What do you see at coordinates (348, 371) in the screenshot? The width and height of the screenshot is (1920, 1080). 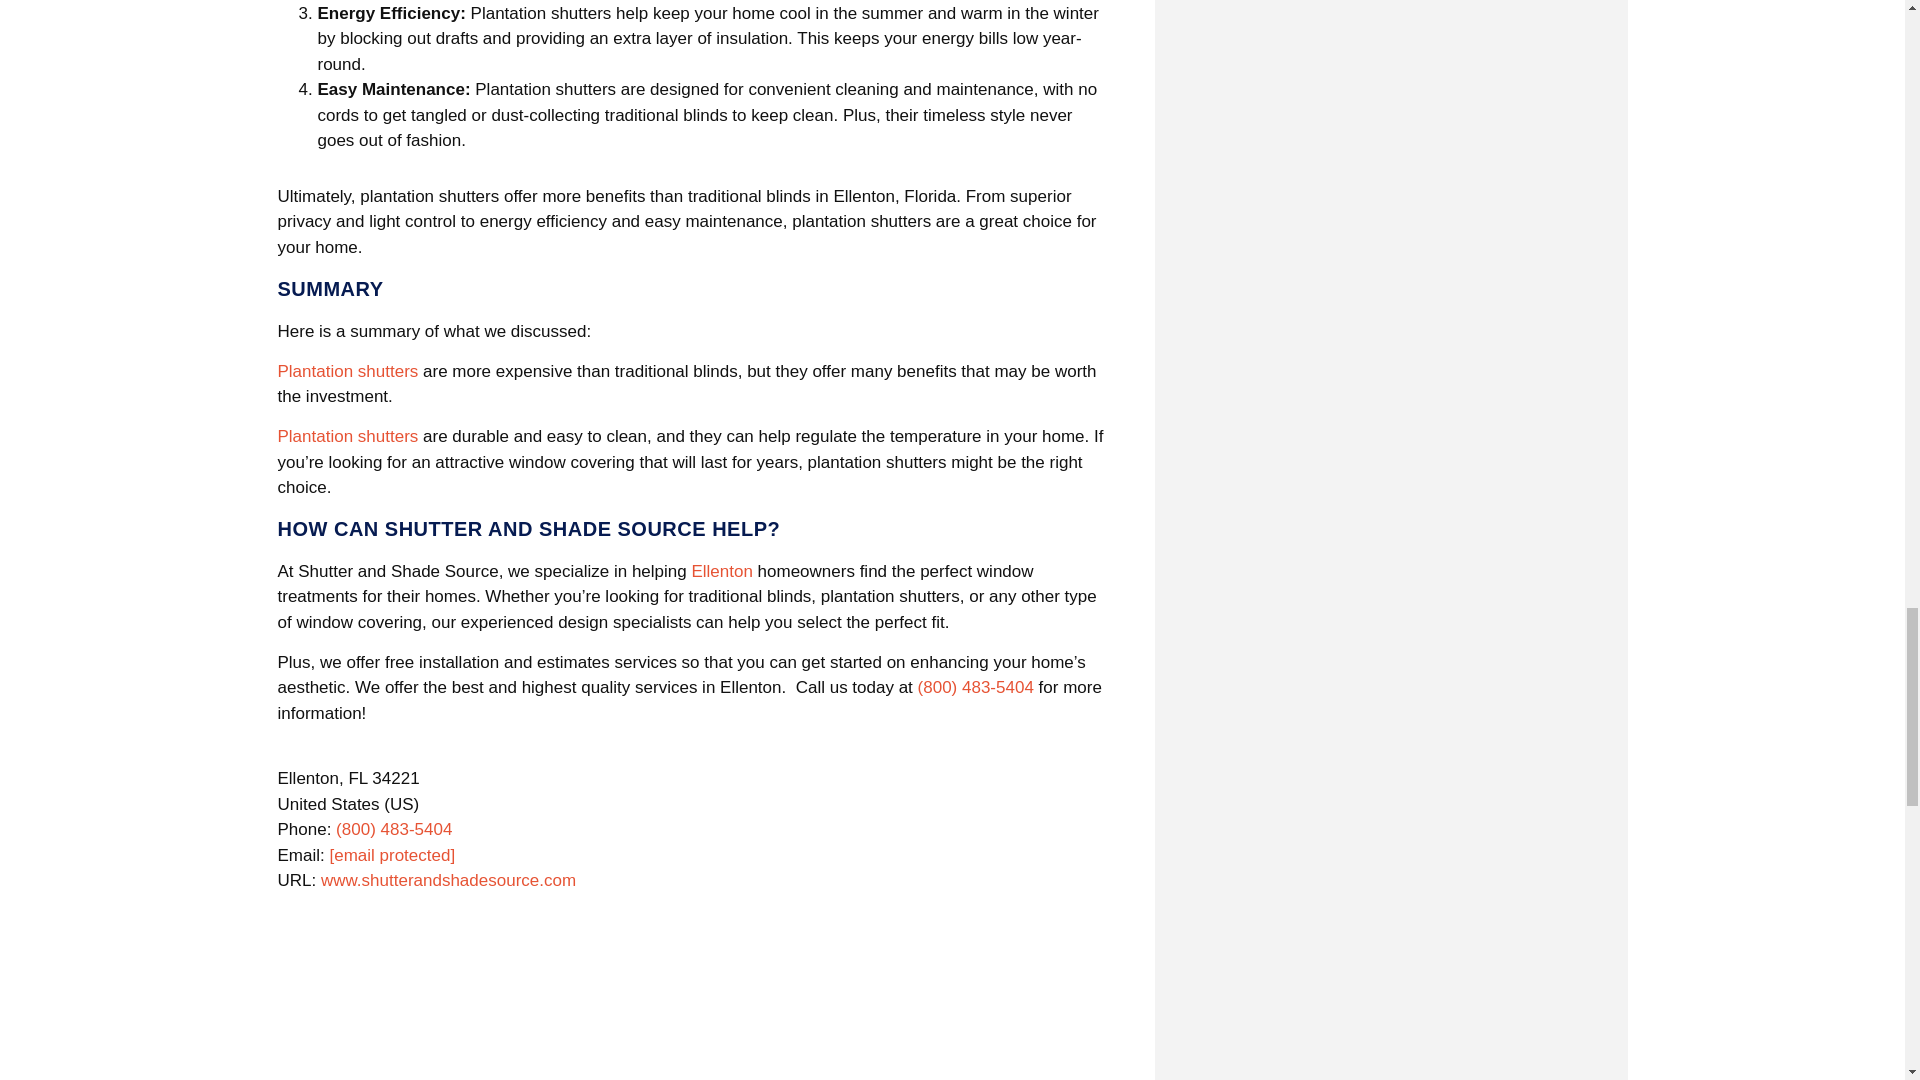 I see `Plantation shutters` at bounding box center [348, 371].